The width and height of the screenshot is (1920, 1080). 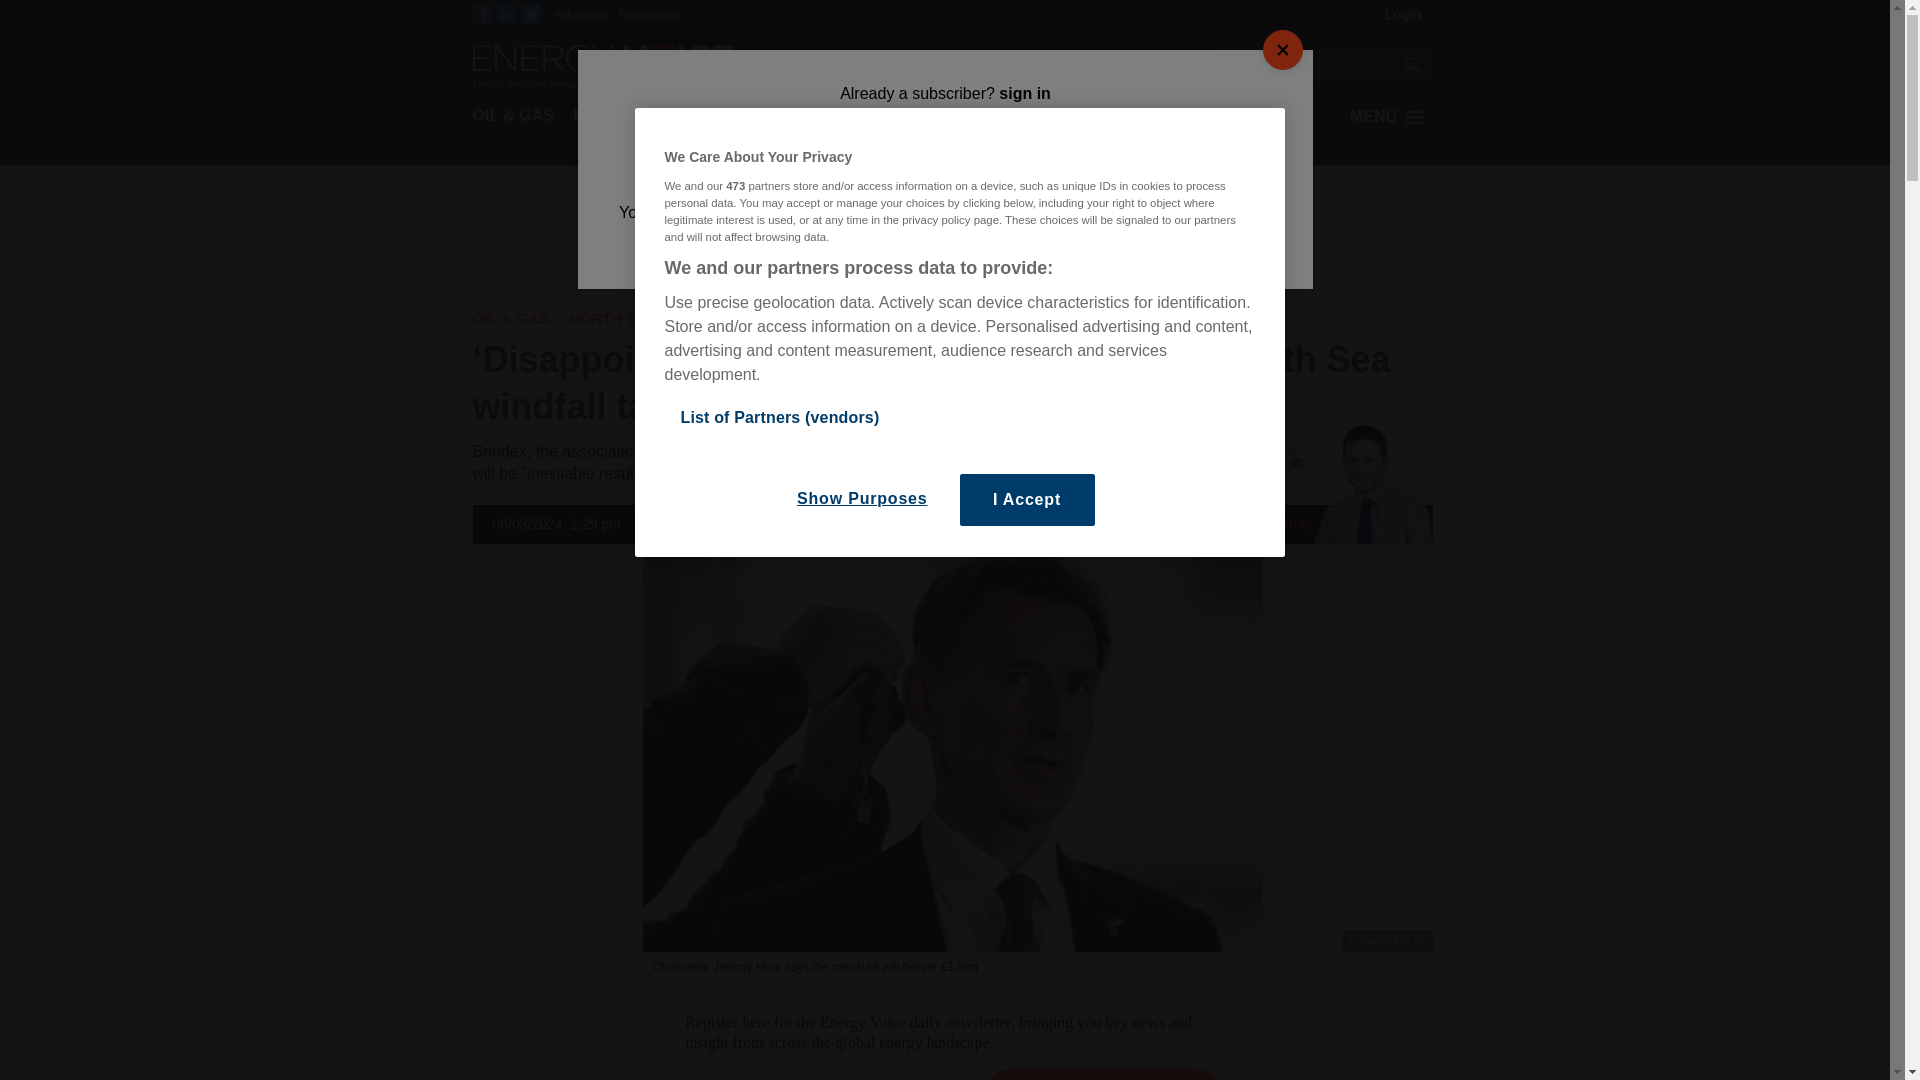 What do you see at coordinates (1390, 116) in the screenshot?
I see `MENU` at bounding box center [1390, 116].